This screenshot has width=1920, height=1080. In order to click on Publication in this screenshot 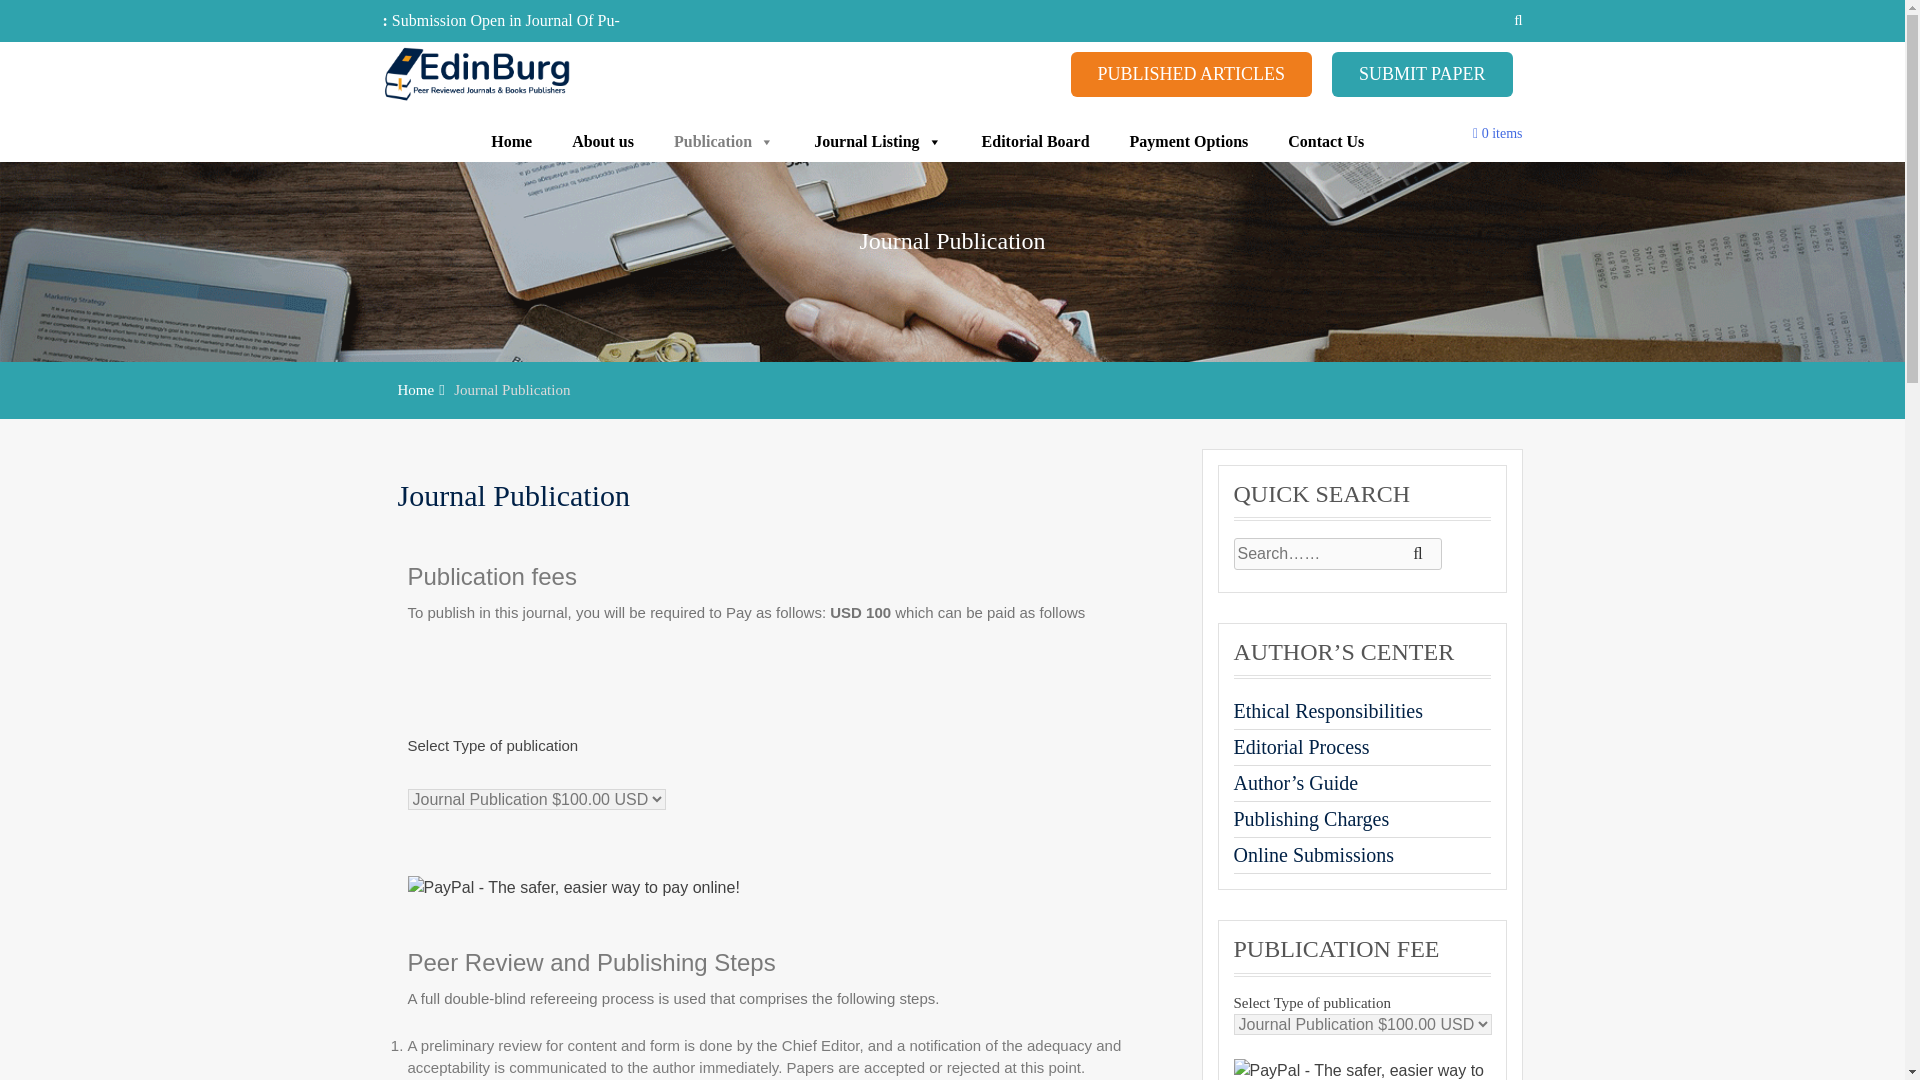, I will do `click(724, 142)`.